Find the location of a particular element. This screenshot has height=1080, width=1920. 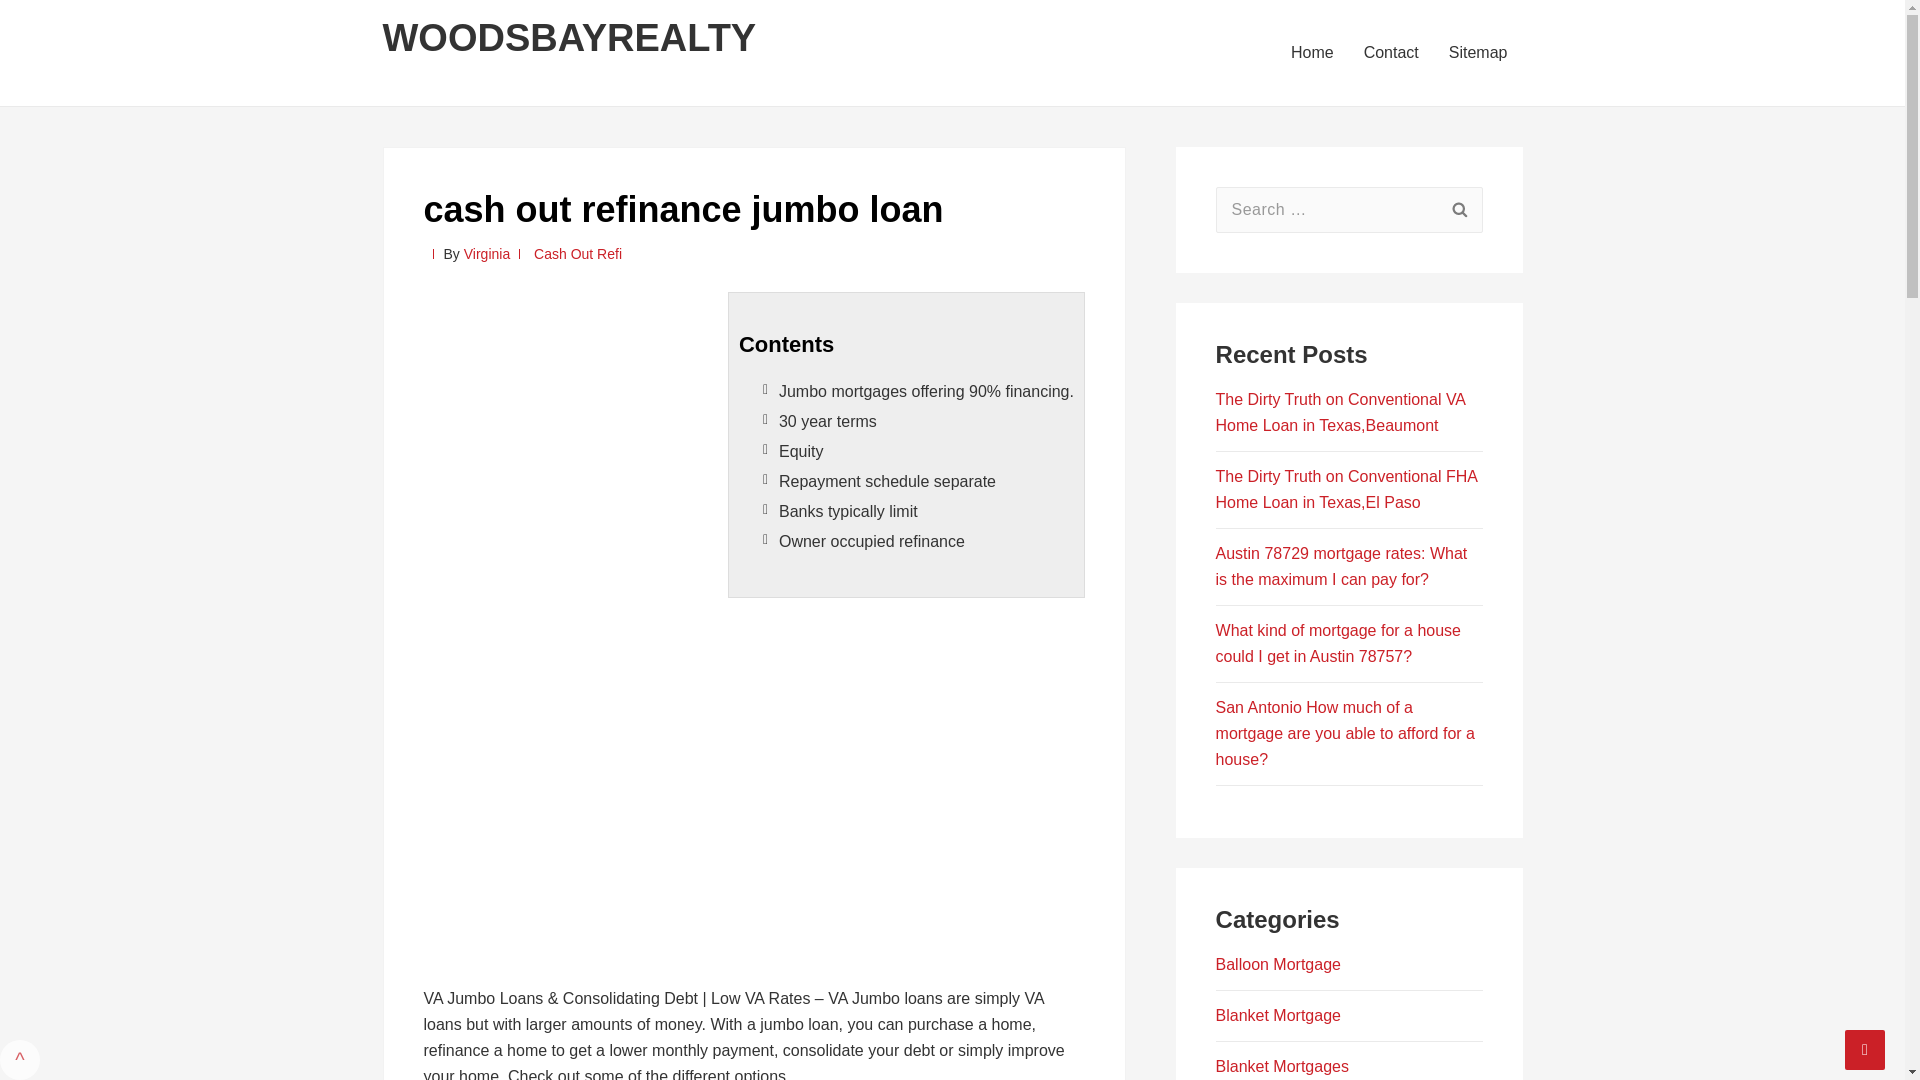

30 year terms is located at coordinates (828, 420).